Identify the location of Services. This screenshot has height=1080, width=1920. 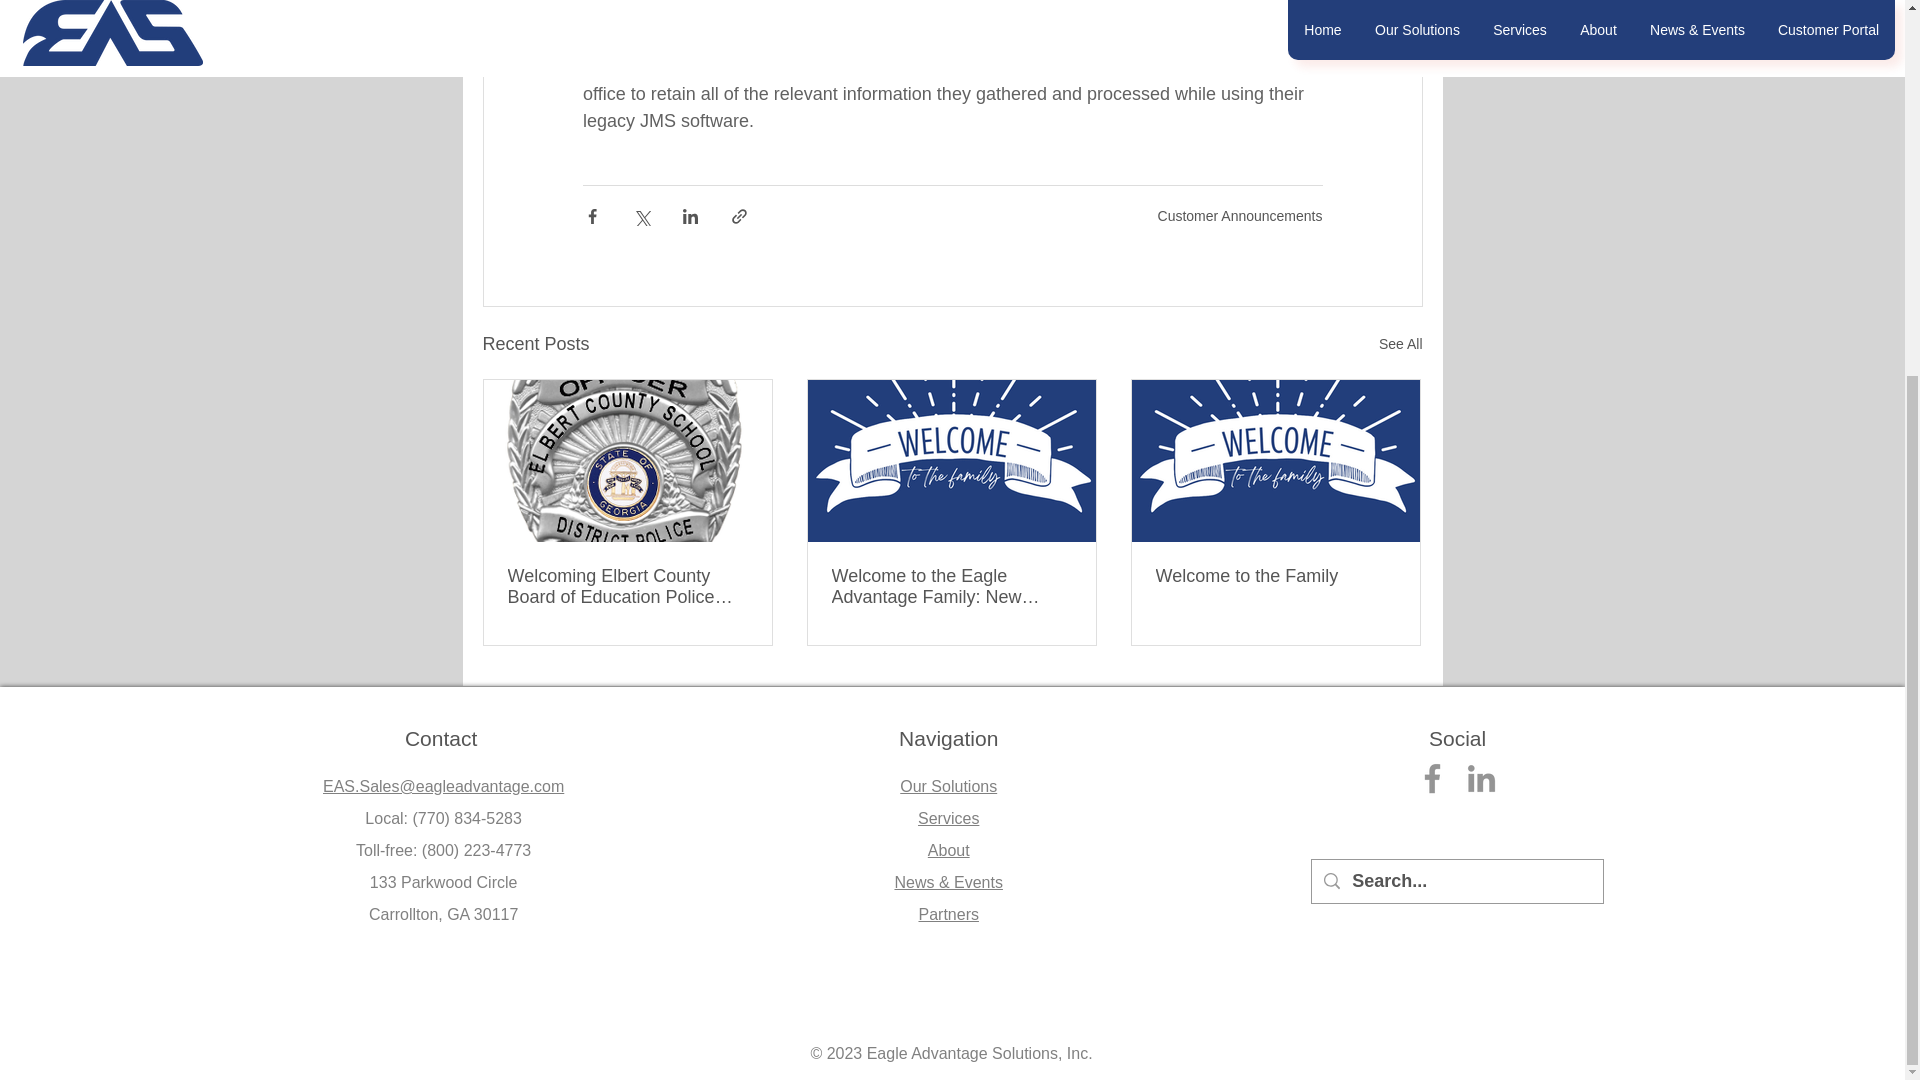
(948, 818).